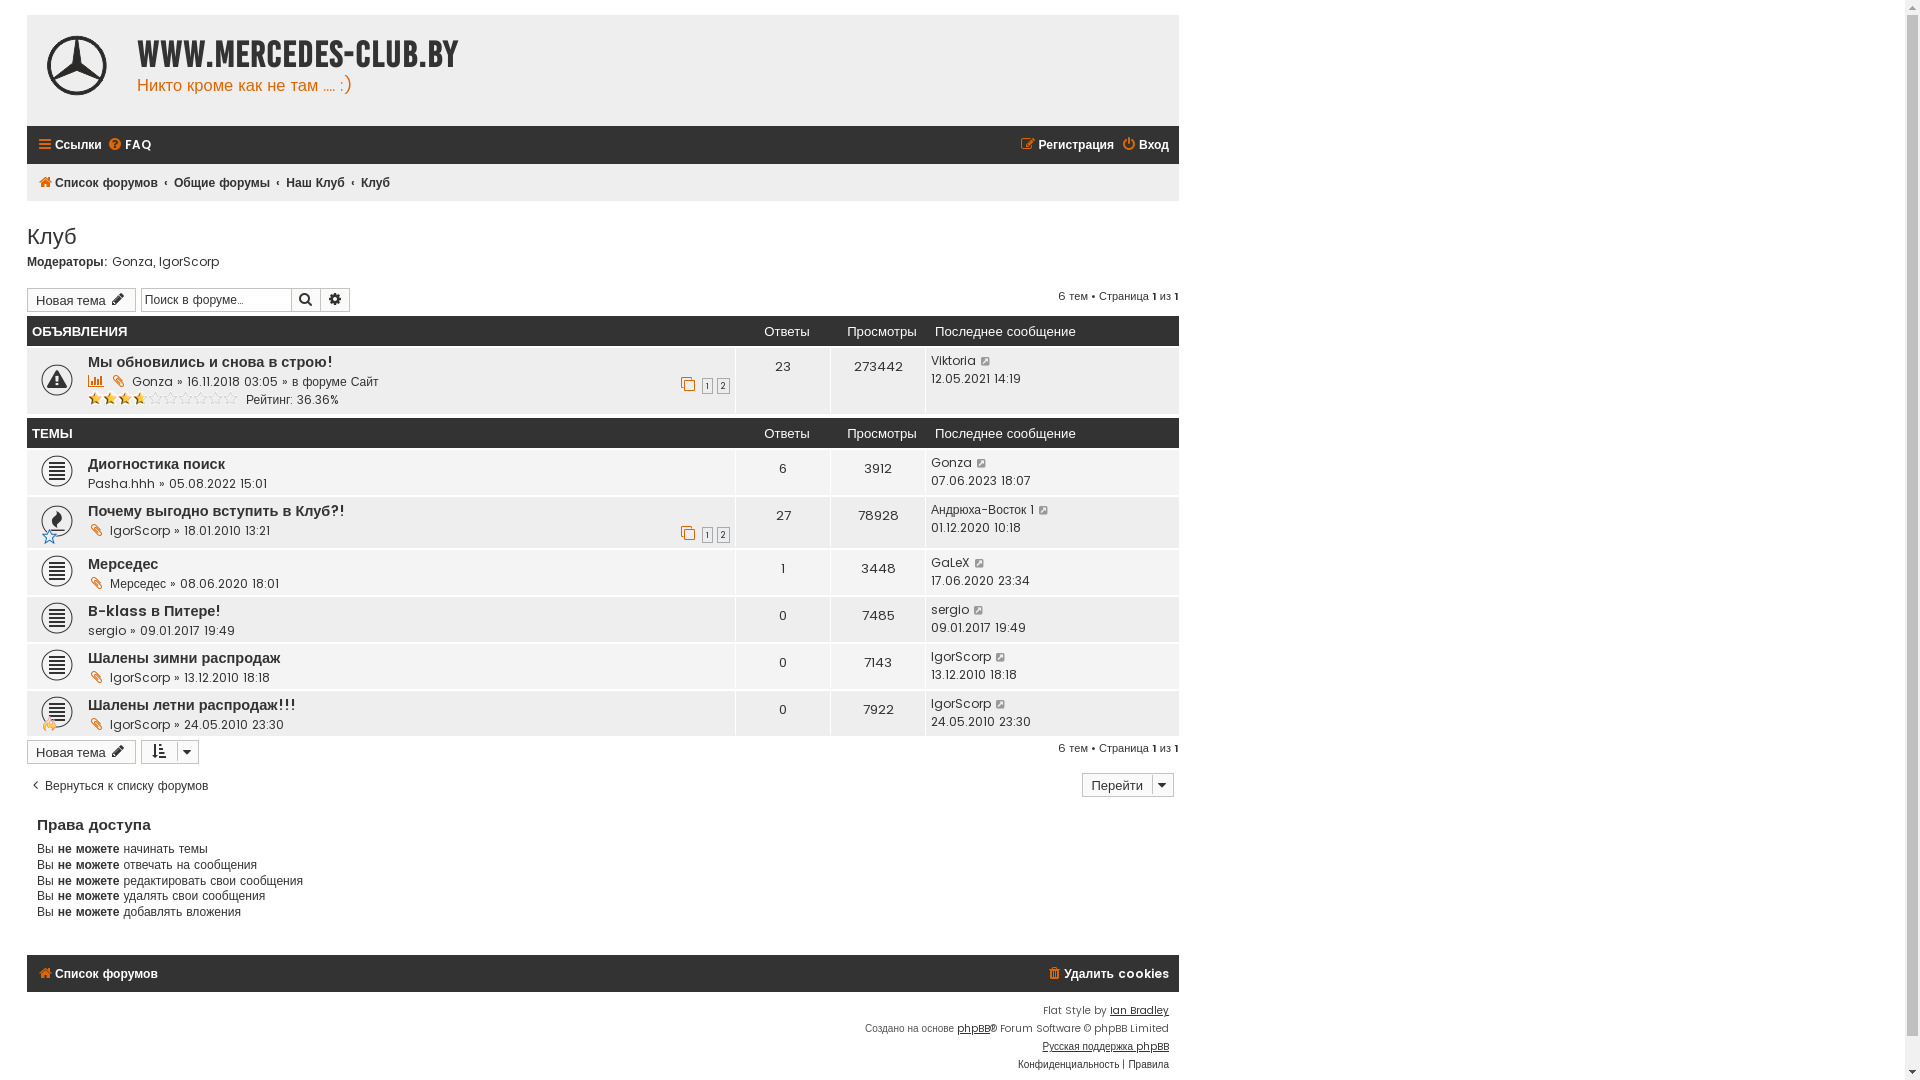 The width and height of the screenshot is (1920, 1080). What do you see at coordinates (152, 382) in the screenshot?
I see `Gonza` at bounding box center [152, 382].